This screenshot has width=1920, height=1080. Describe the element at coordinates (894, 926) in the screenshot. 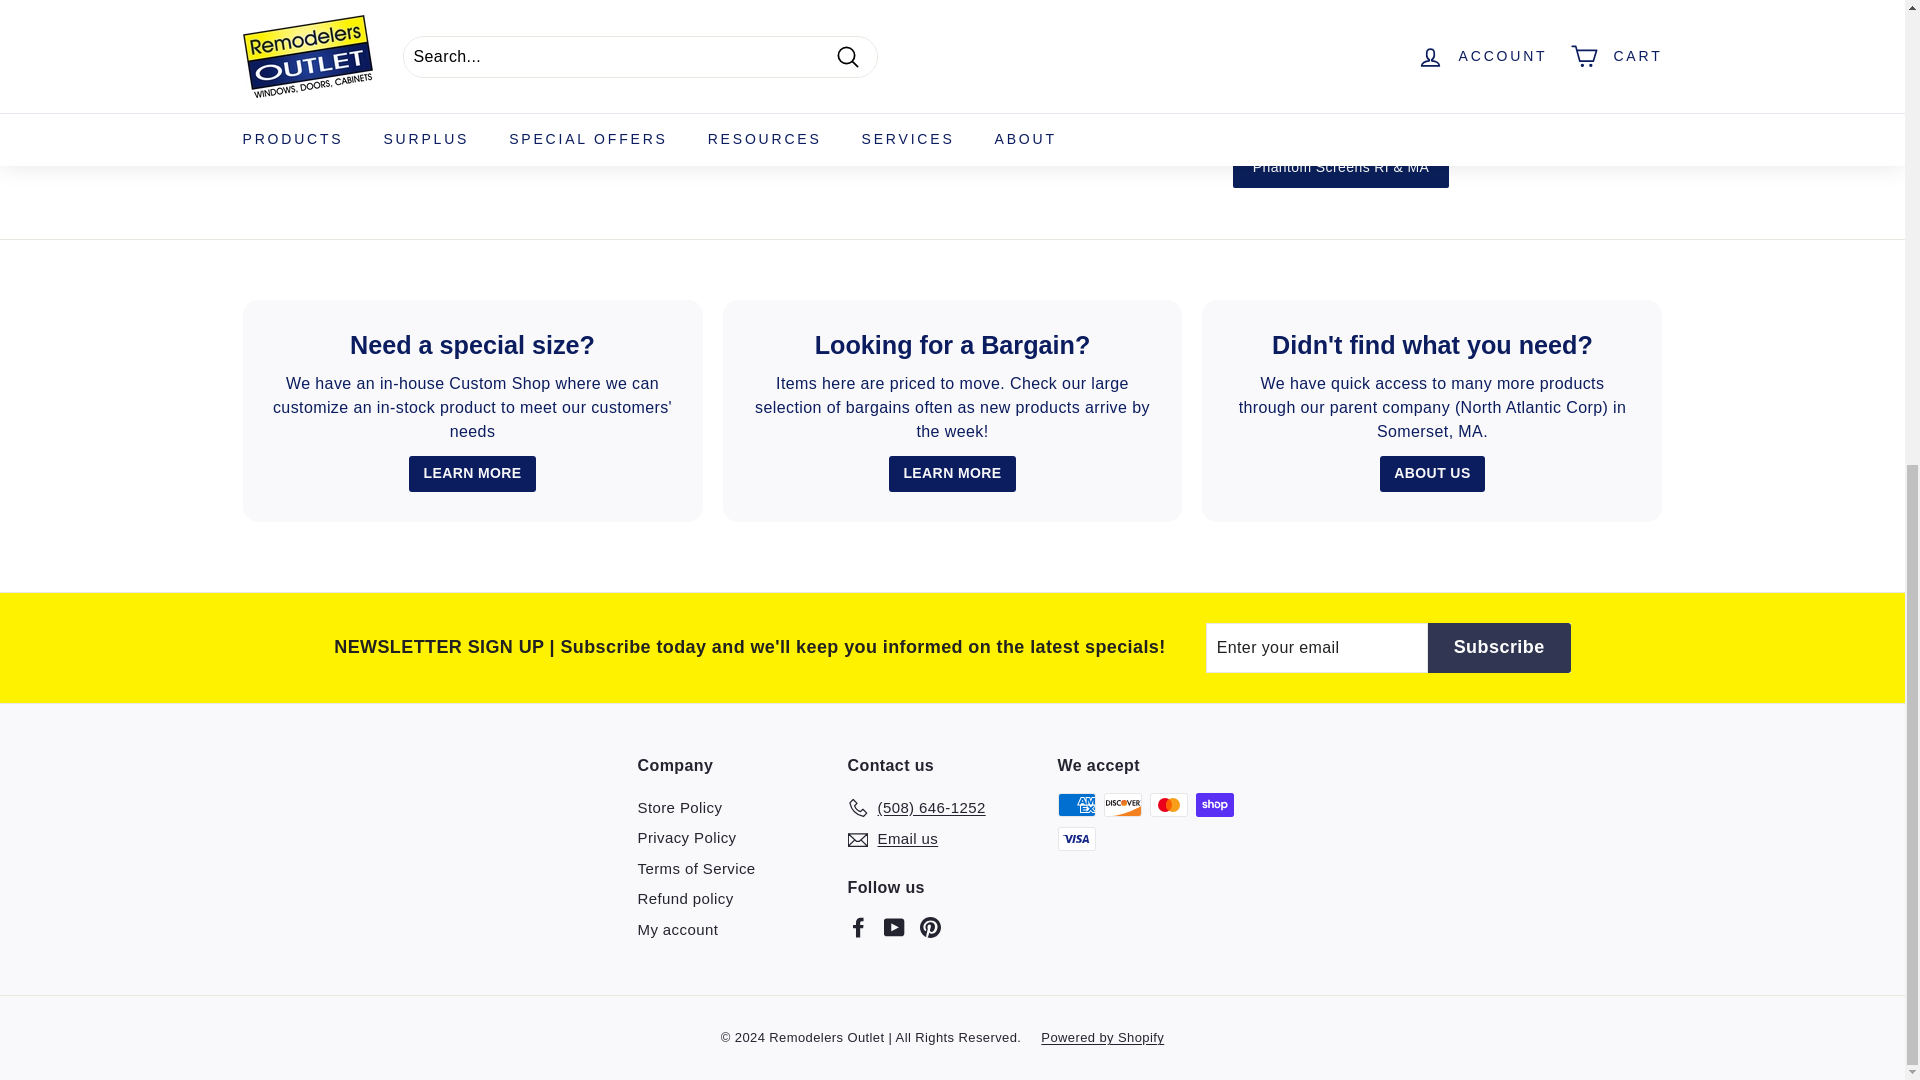

I see `Remodelers Outlet on YouTube` at that location.